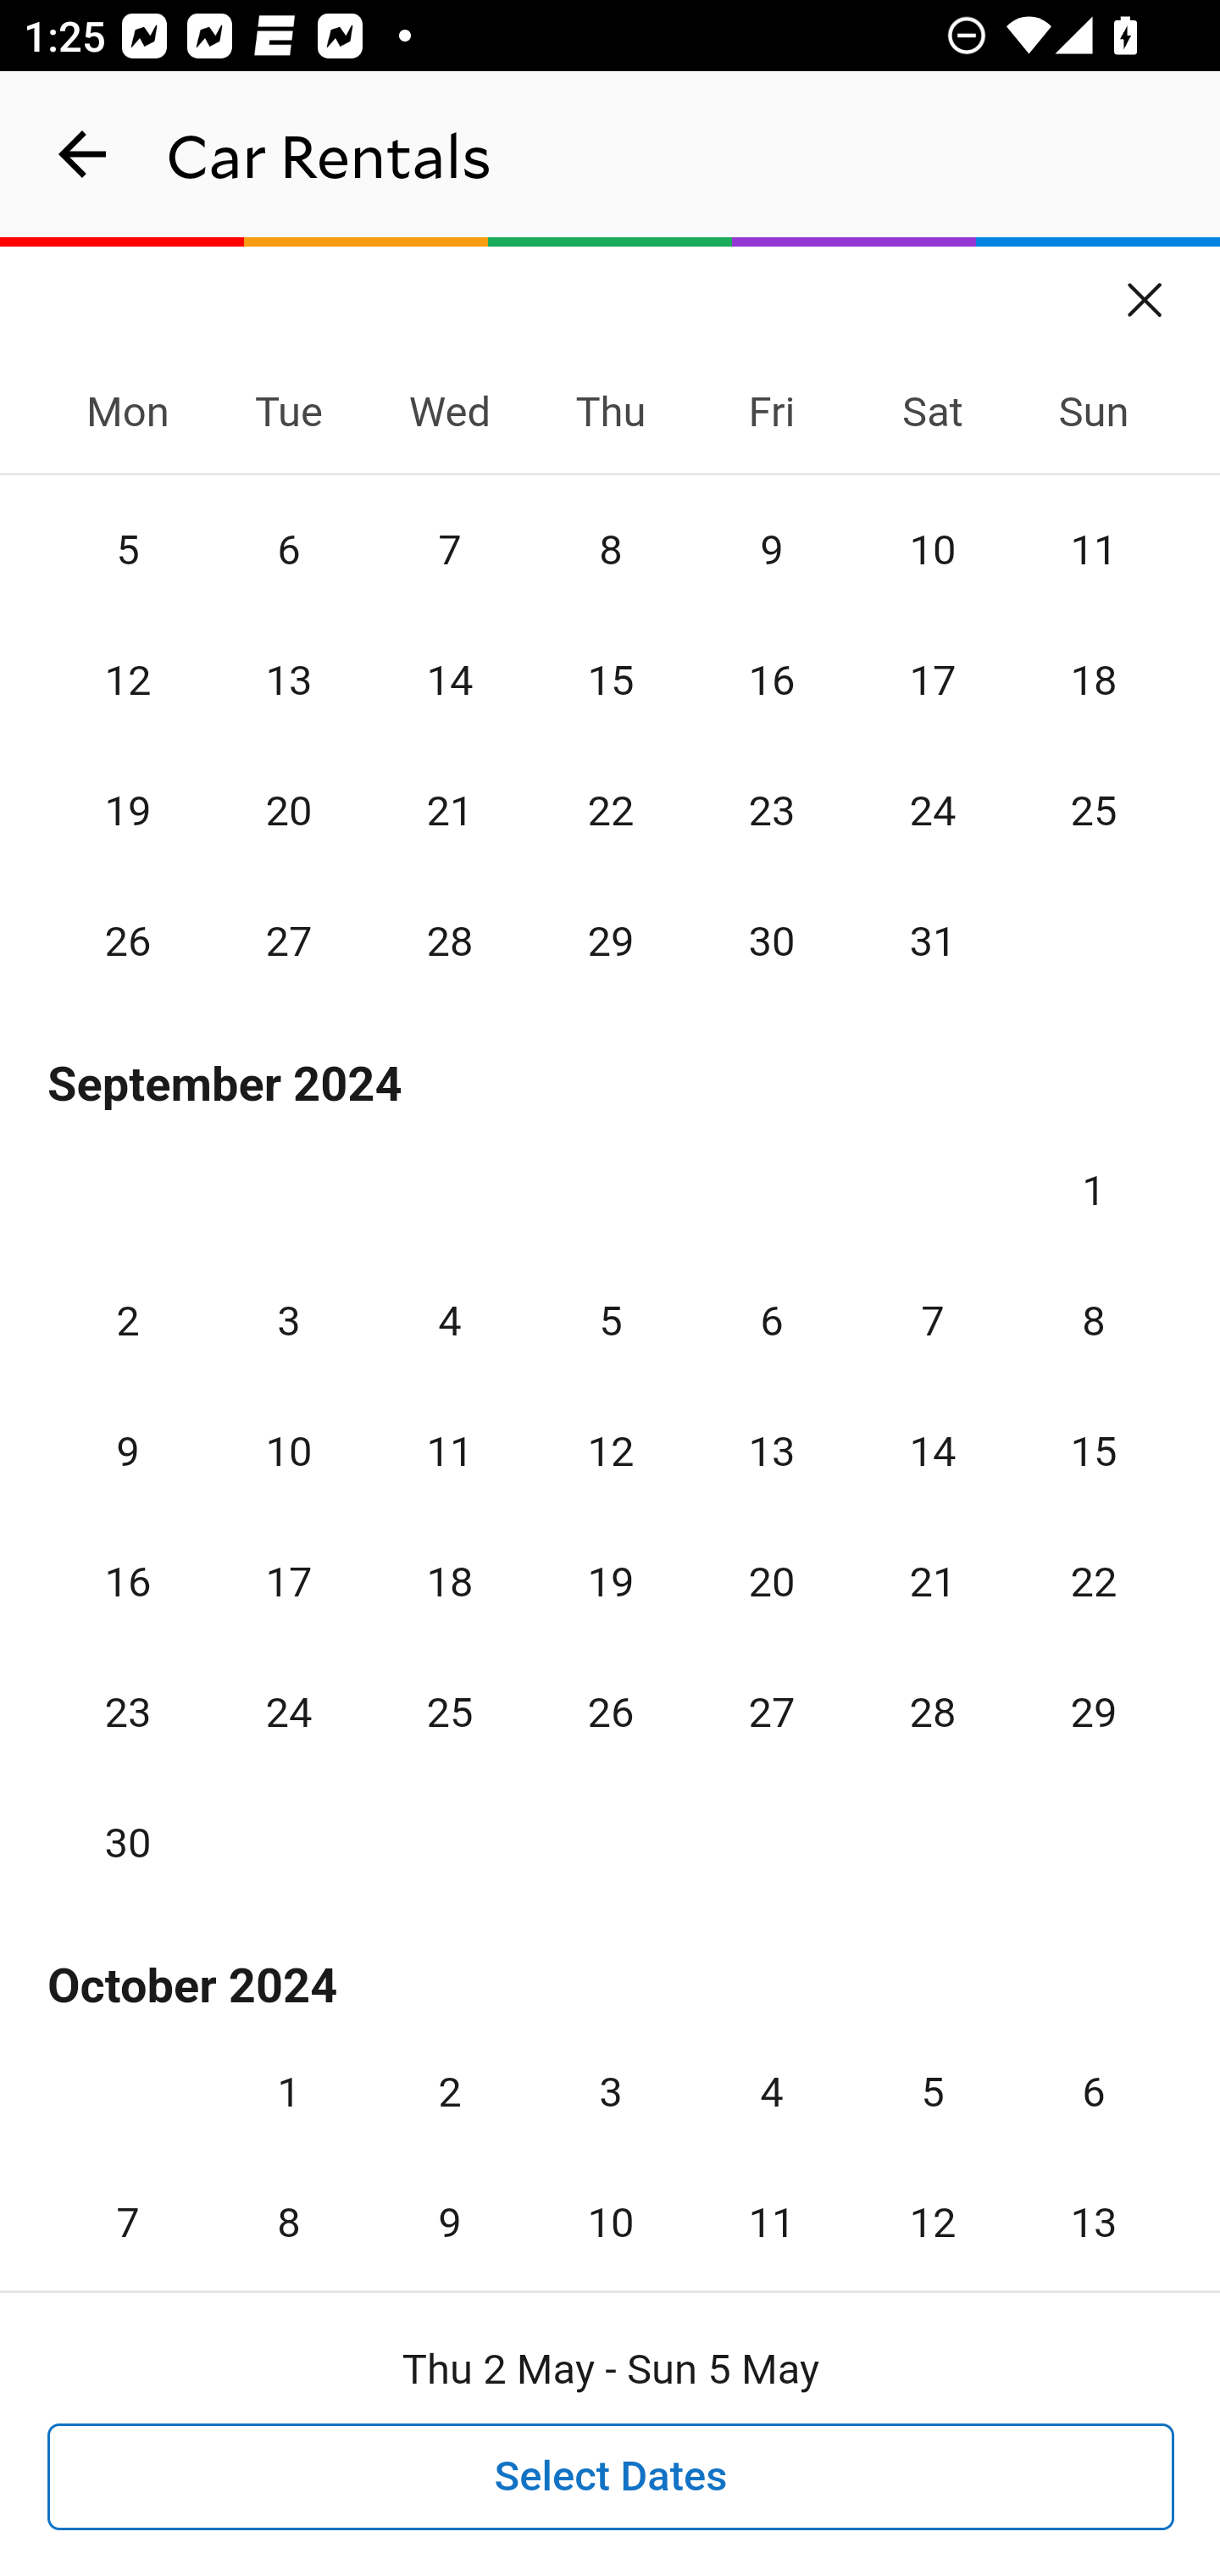  Describe the element at coordinates (1093, 1191) in the screenshot. I see `1 September 2024` at that location.